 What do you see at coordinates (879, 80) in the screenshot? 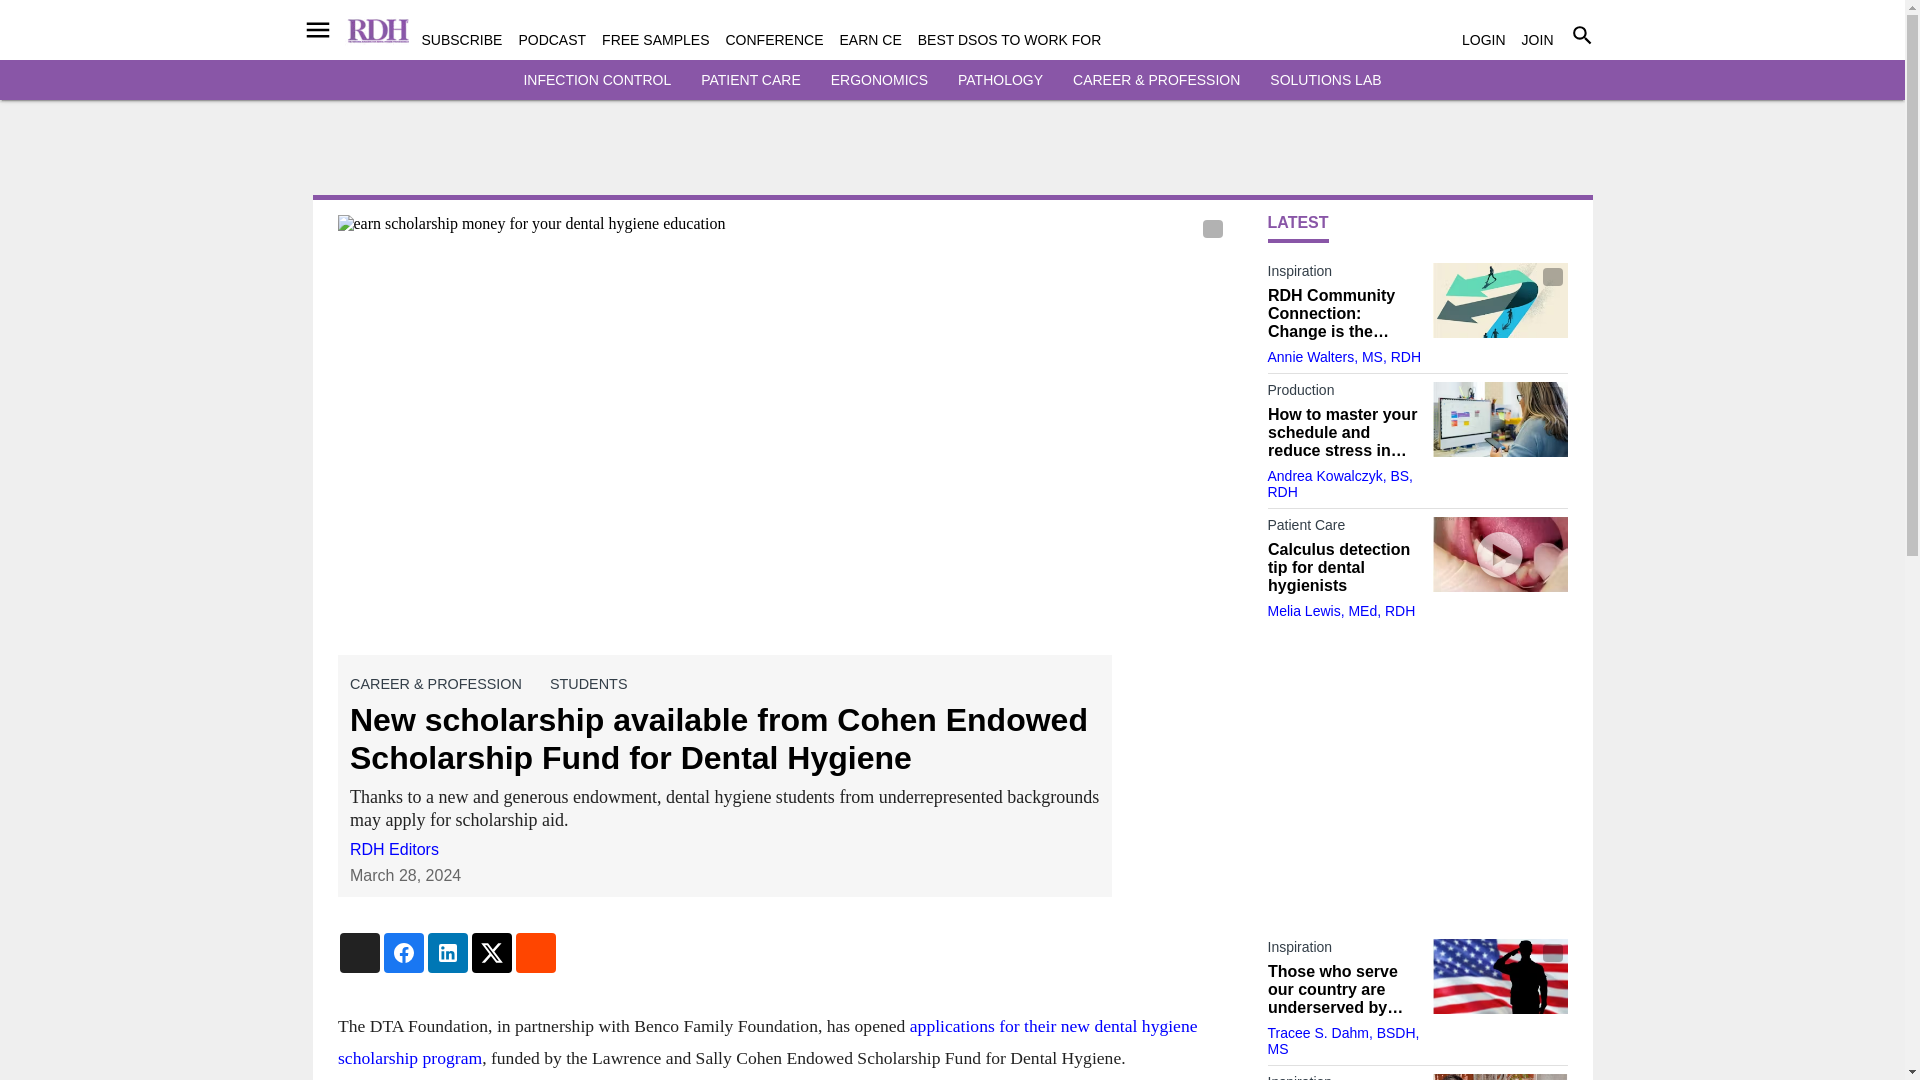
I see `ERGONOMICS` at bounding box center [879, 80].